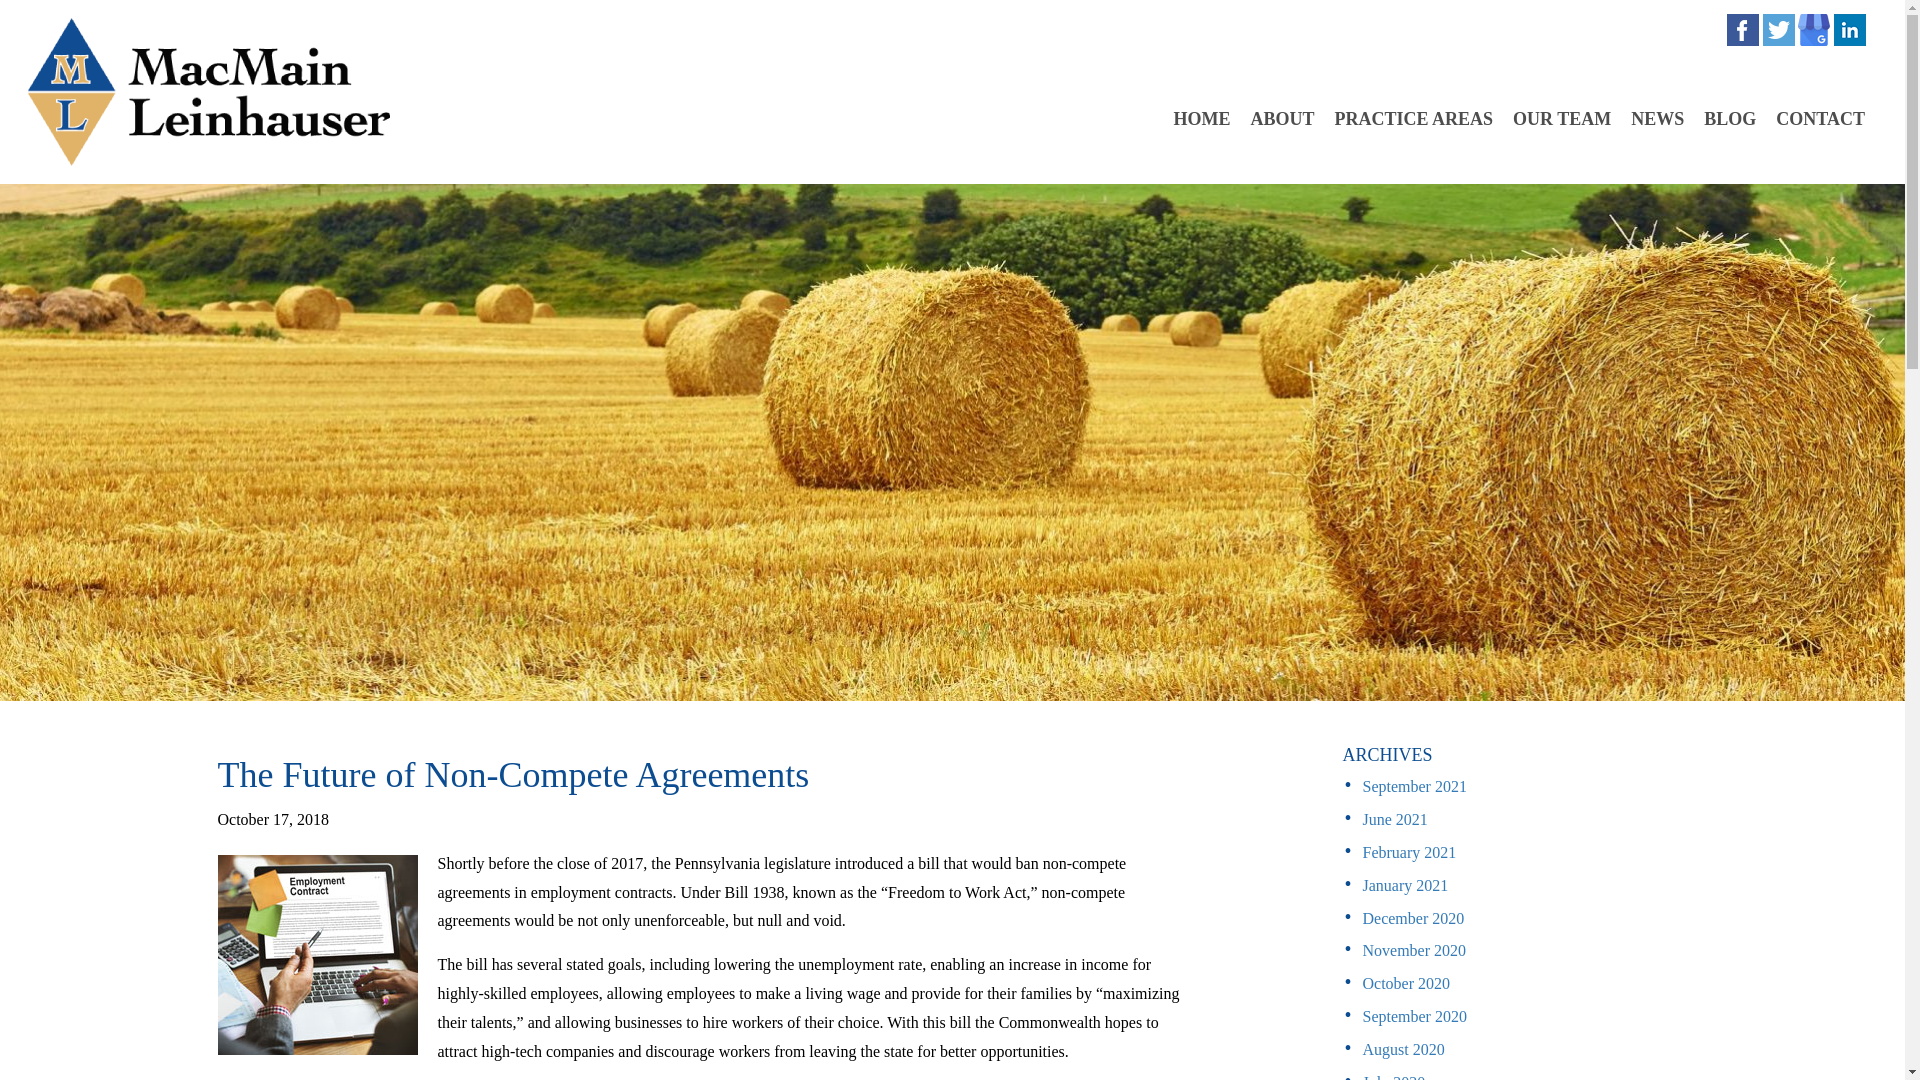 The image size is (1920, 1080). I want to click on HOME, so click(1206, 118).